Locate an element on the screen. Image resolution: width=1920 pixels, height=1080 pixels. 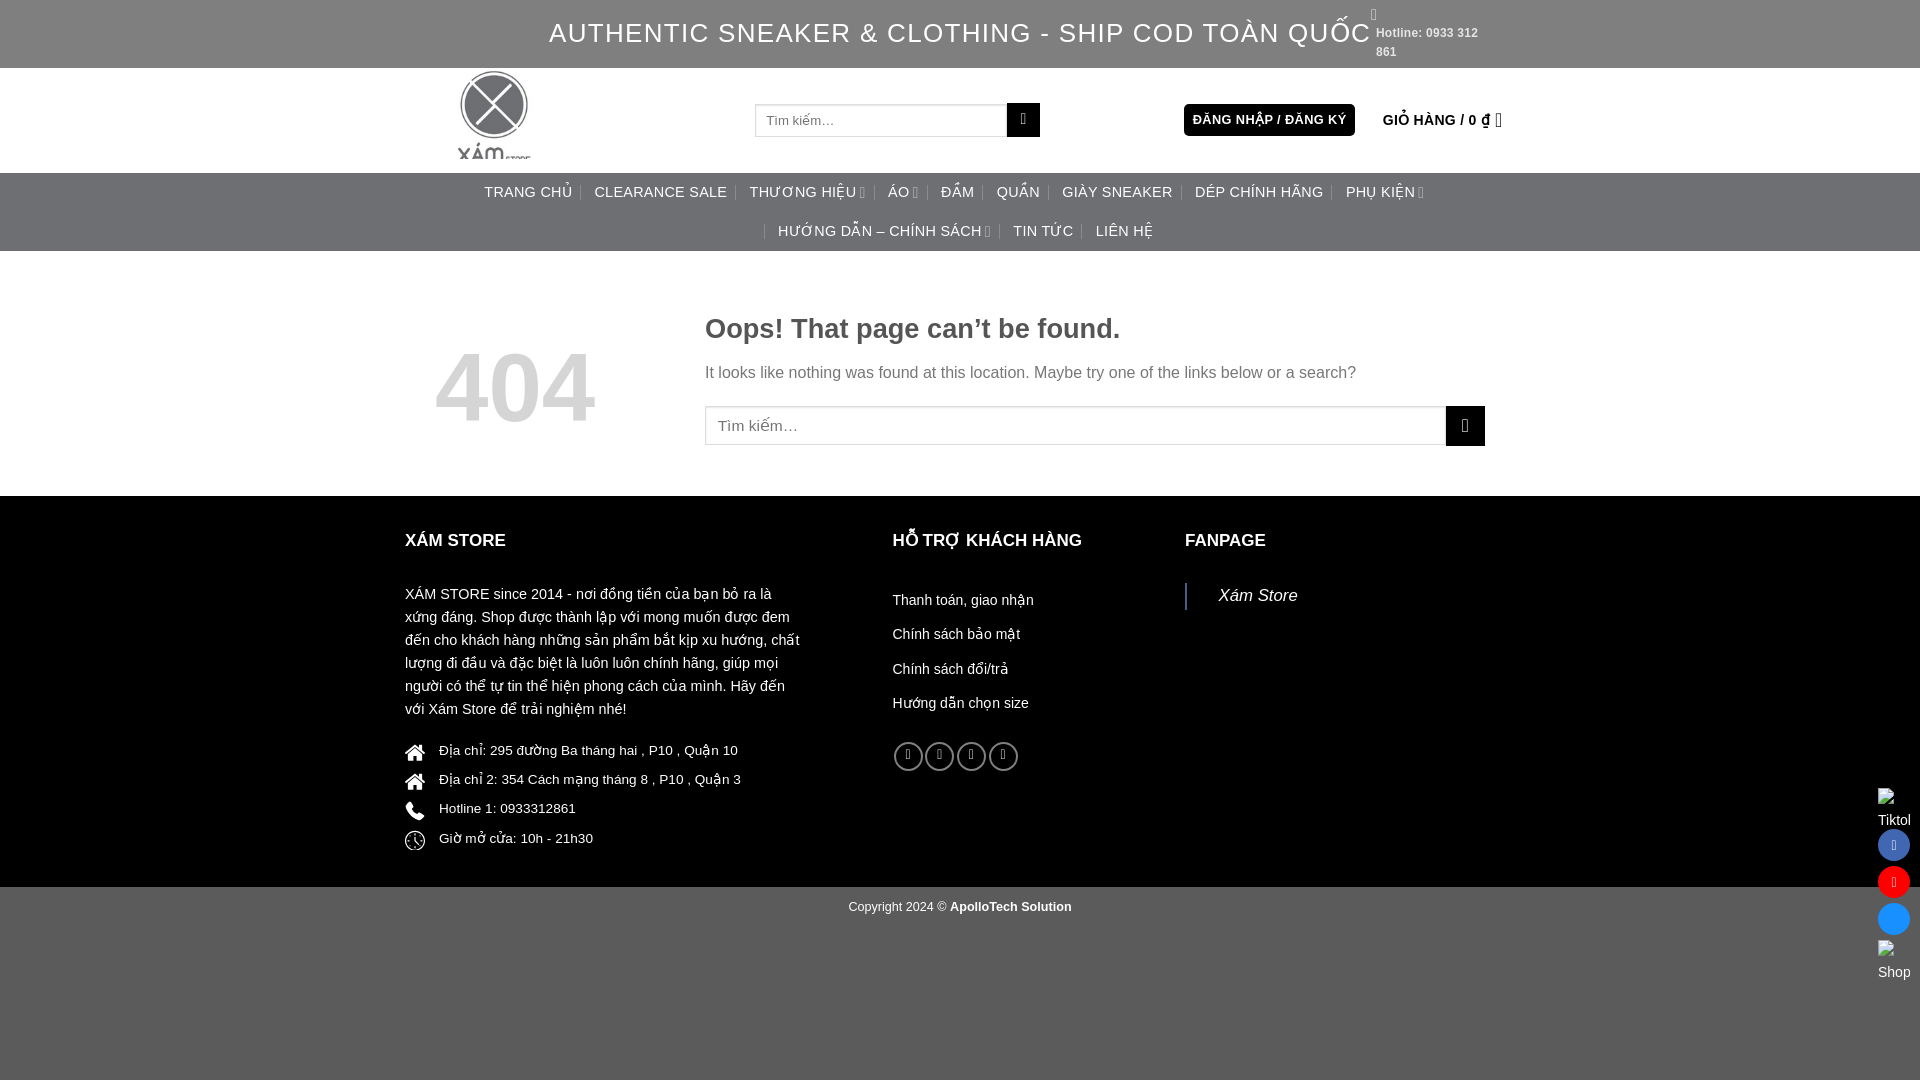
Follow on Instagram is located at coordinates (940, 756).